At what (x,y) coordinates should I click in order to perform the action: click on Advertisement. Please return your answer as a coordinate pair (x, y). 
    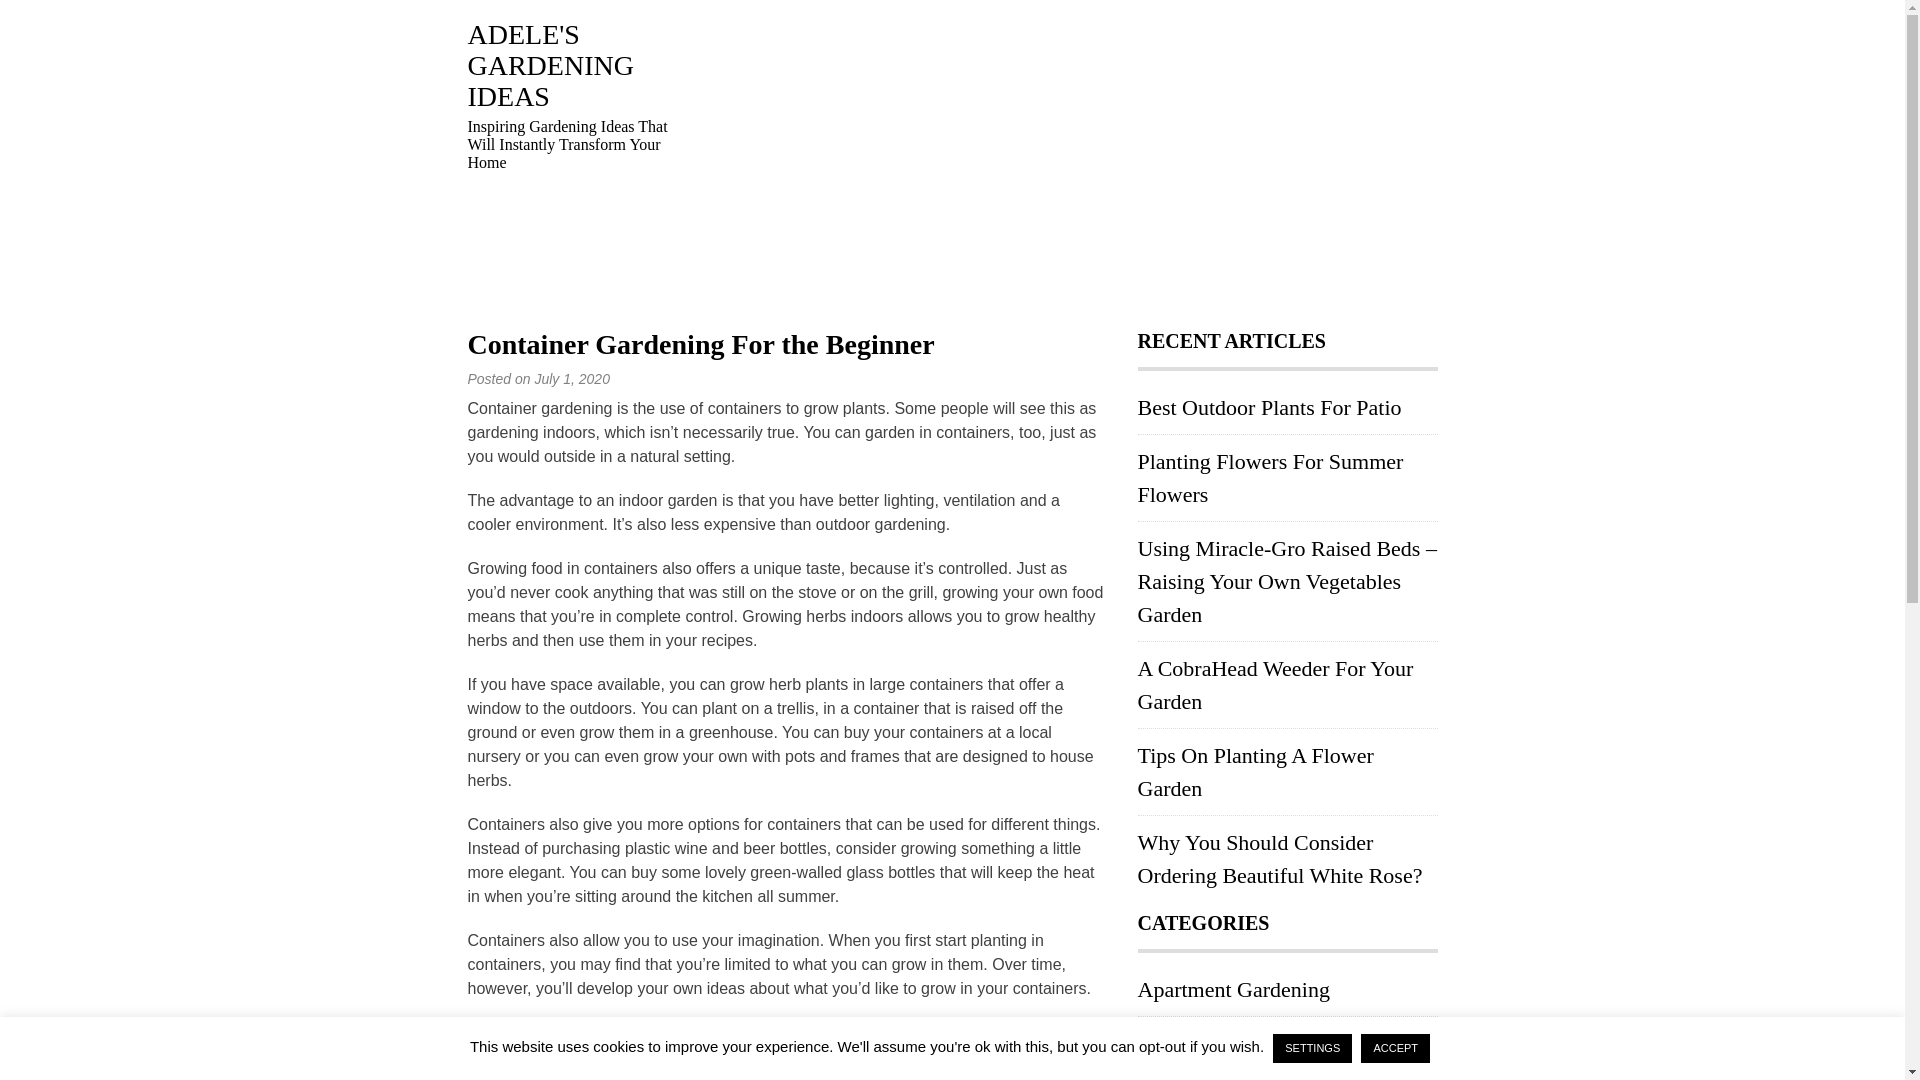
    Looking at the image, I should click on (1068, 160).